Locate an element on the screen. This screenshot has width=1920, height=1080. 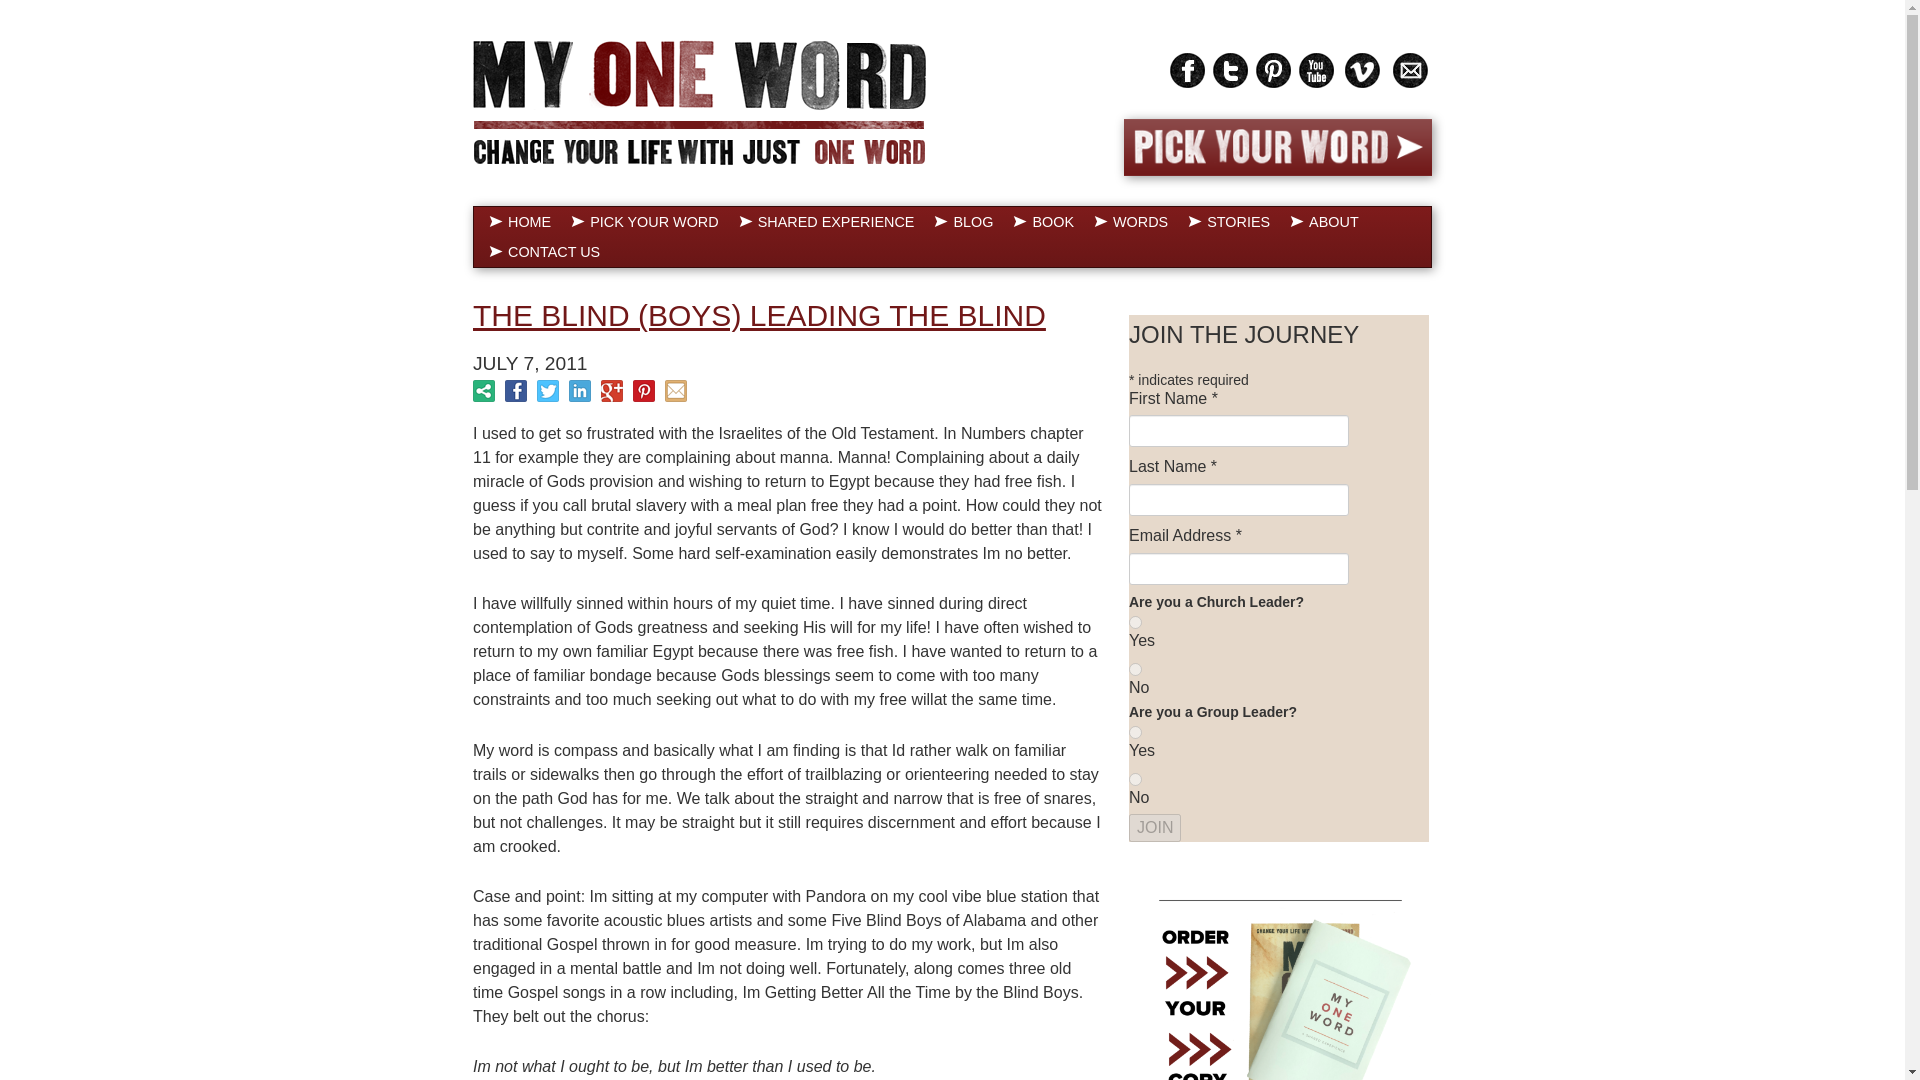
CONTACT US is located at coordinates (544, 251).